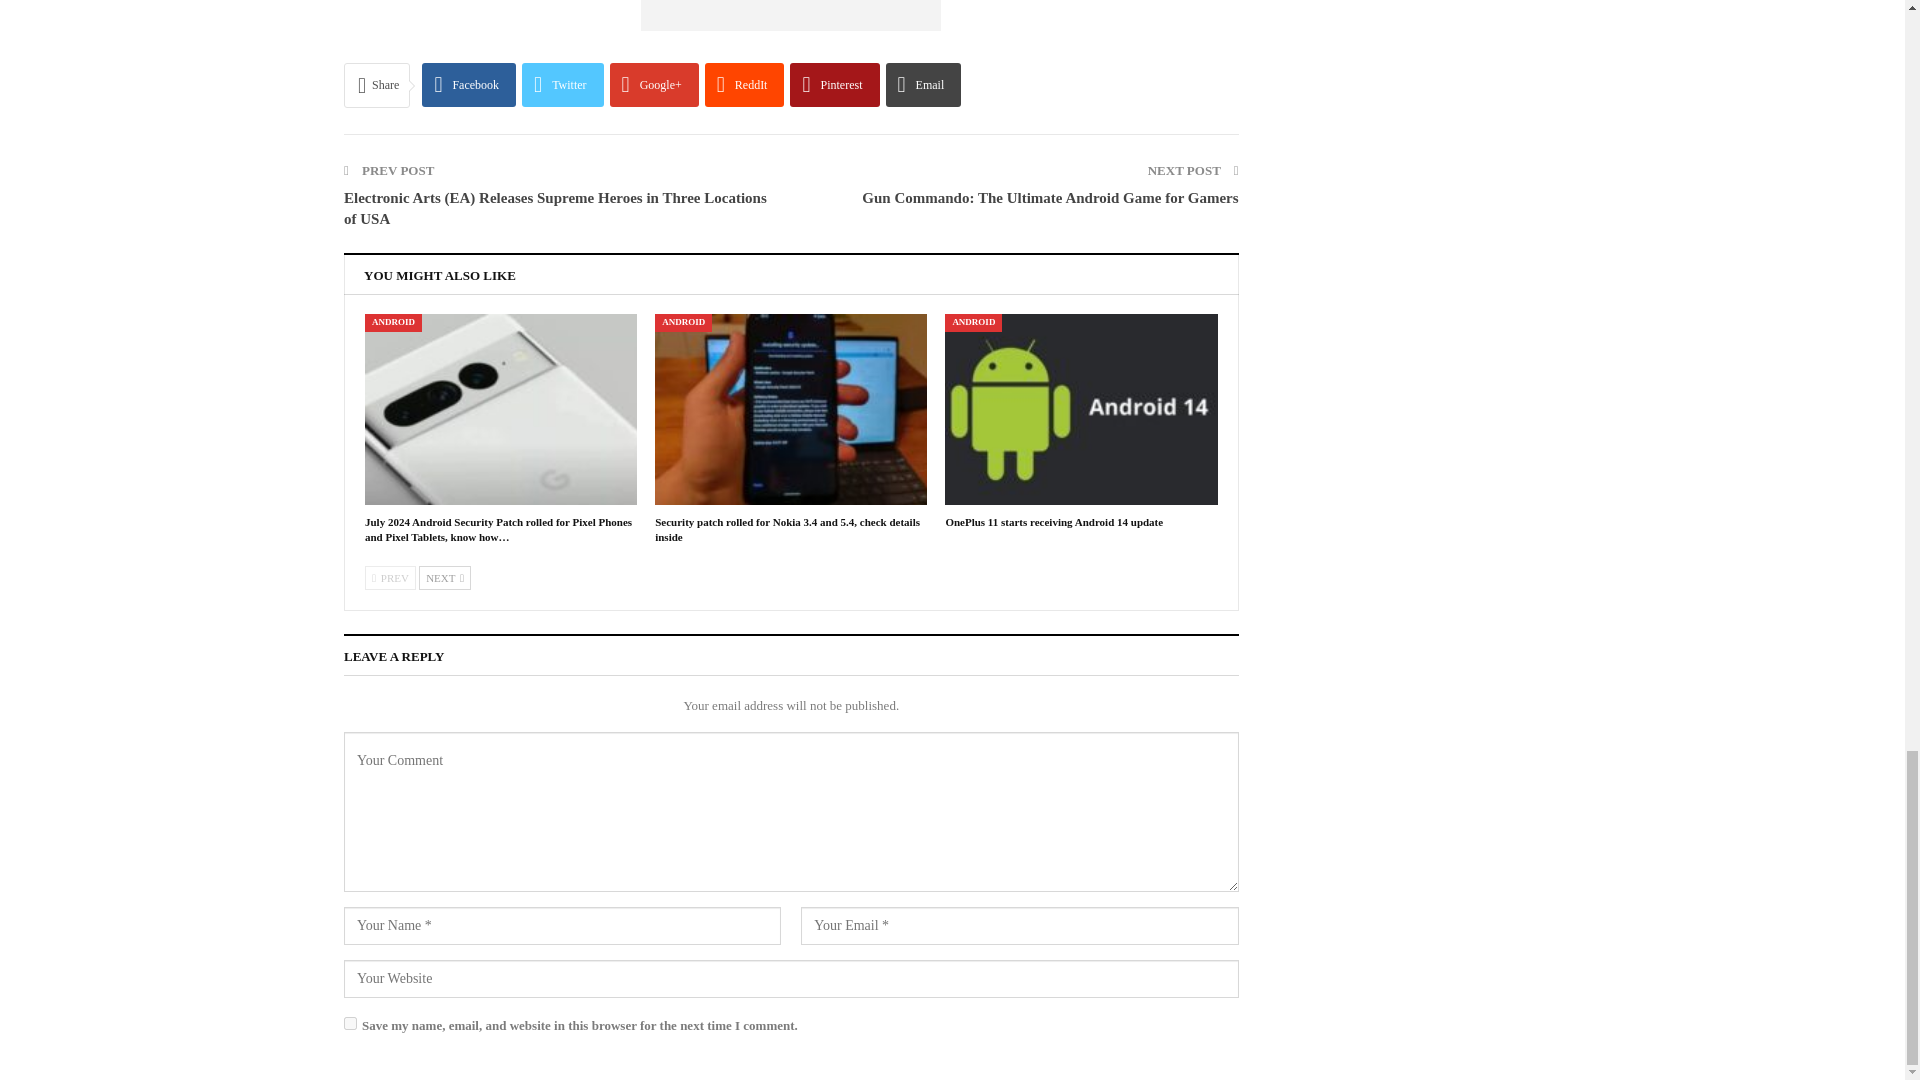  Describe the element at coordinates (744, 84) in the screenshot. I see `ReddIt` at that location.